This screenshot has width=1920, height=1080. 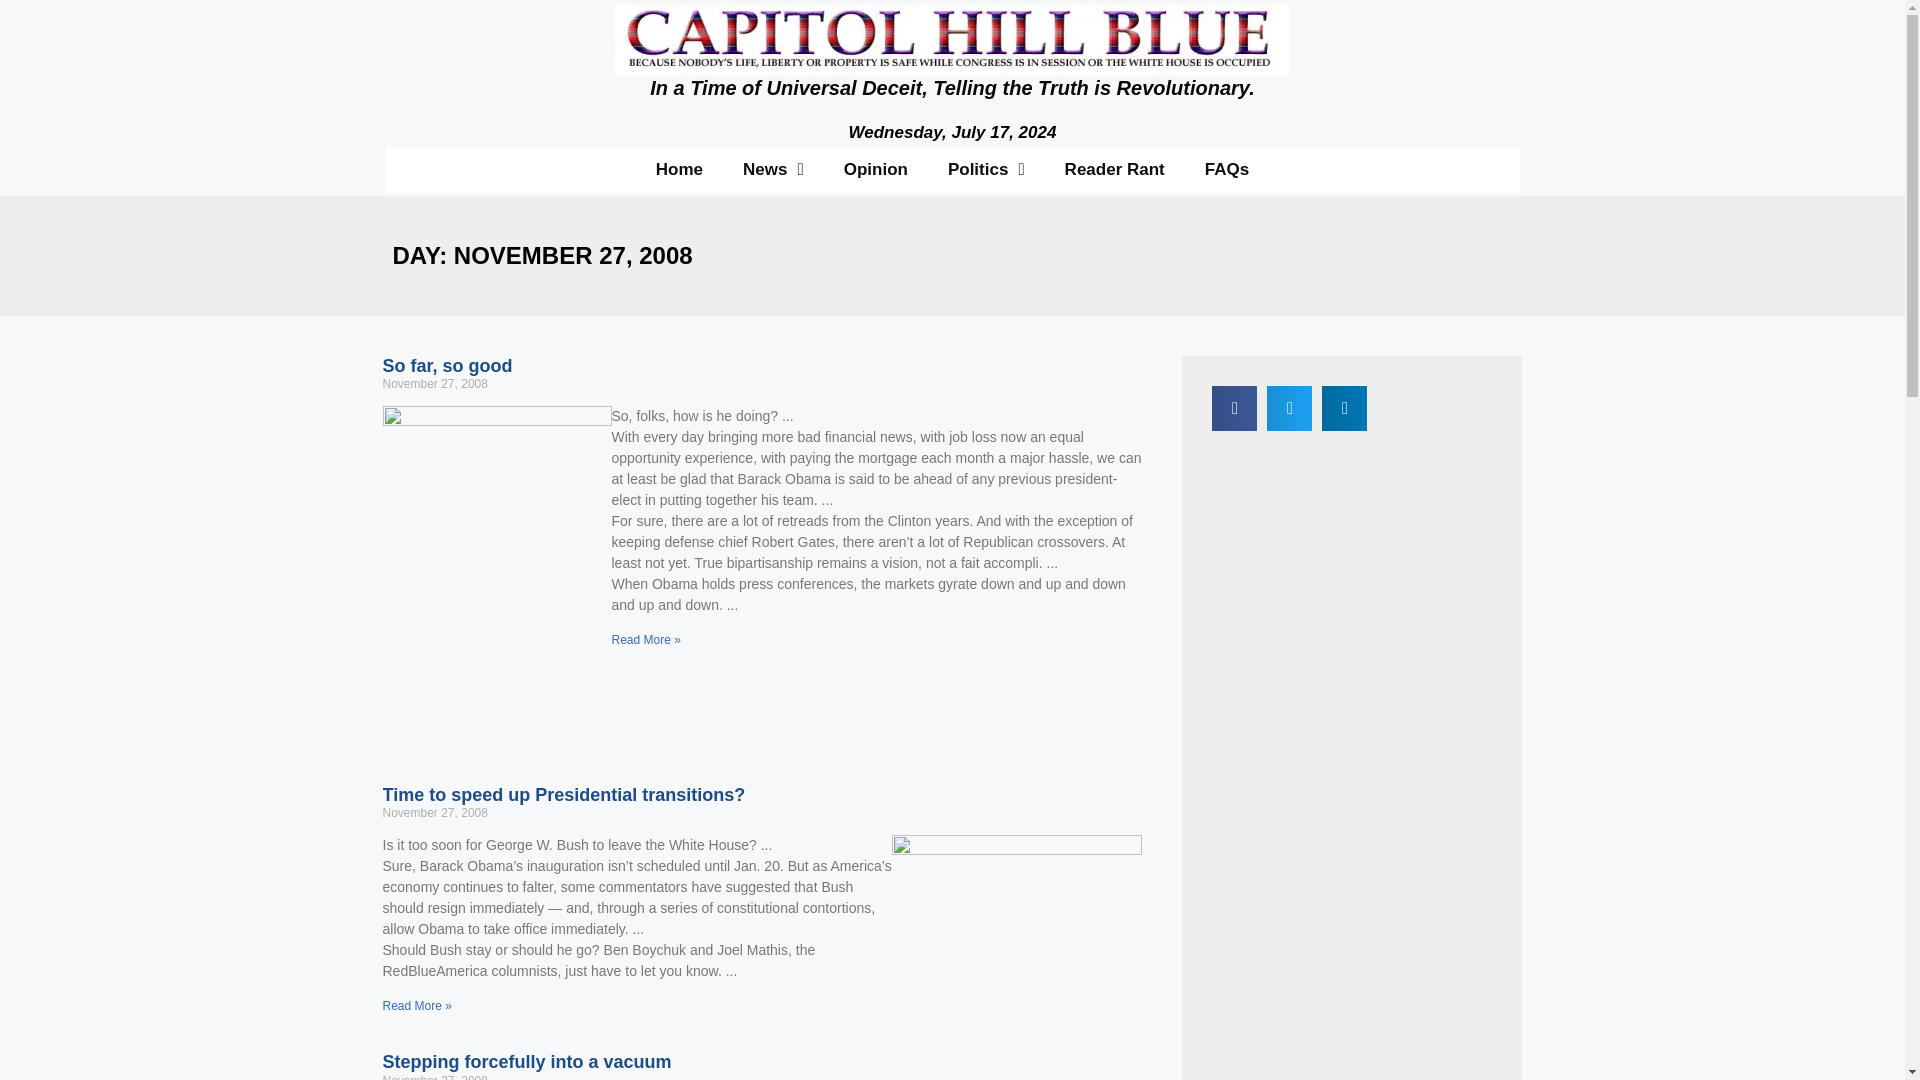 What do you see at coordinates (563, 794) in the screenshot?
I see `Time to speed up Presidential transitions?` at bounding box center [563, 794].